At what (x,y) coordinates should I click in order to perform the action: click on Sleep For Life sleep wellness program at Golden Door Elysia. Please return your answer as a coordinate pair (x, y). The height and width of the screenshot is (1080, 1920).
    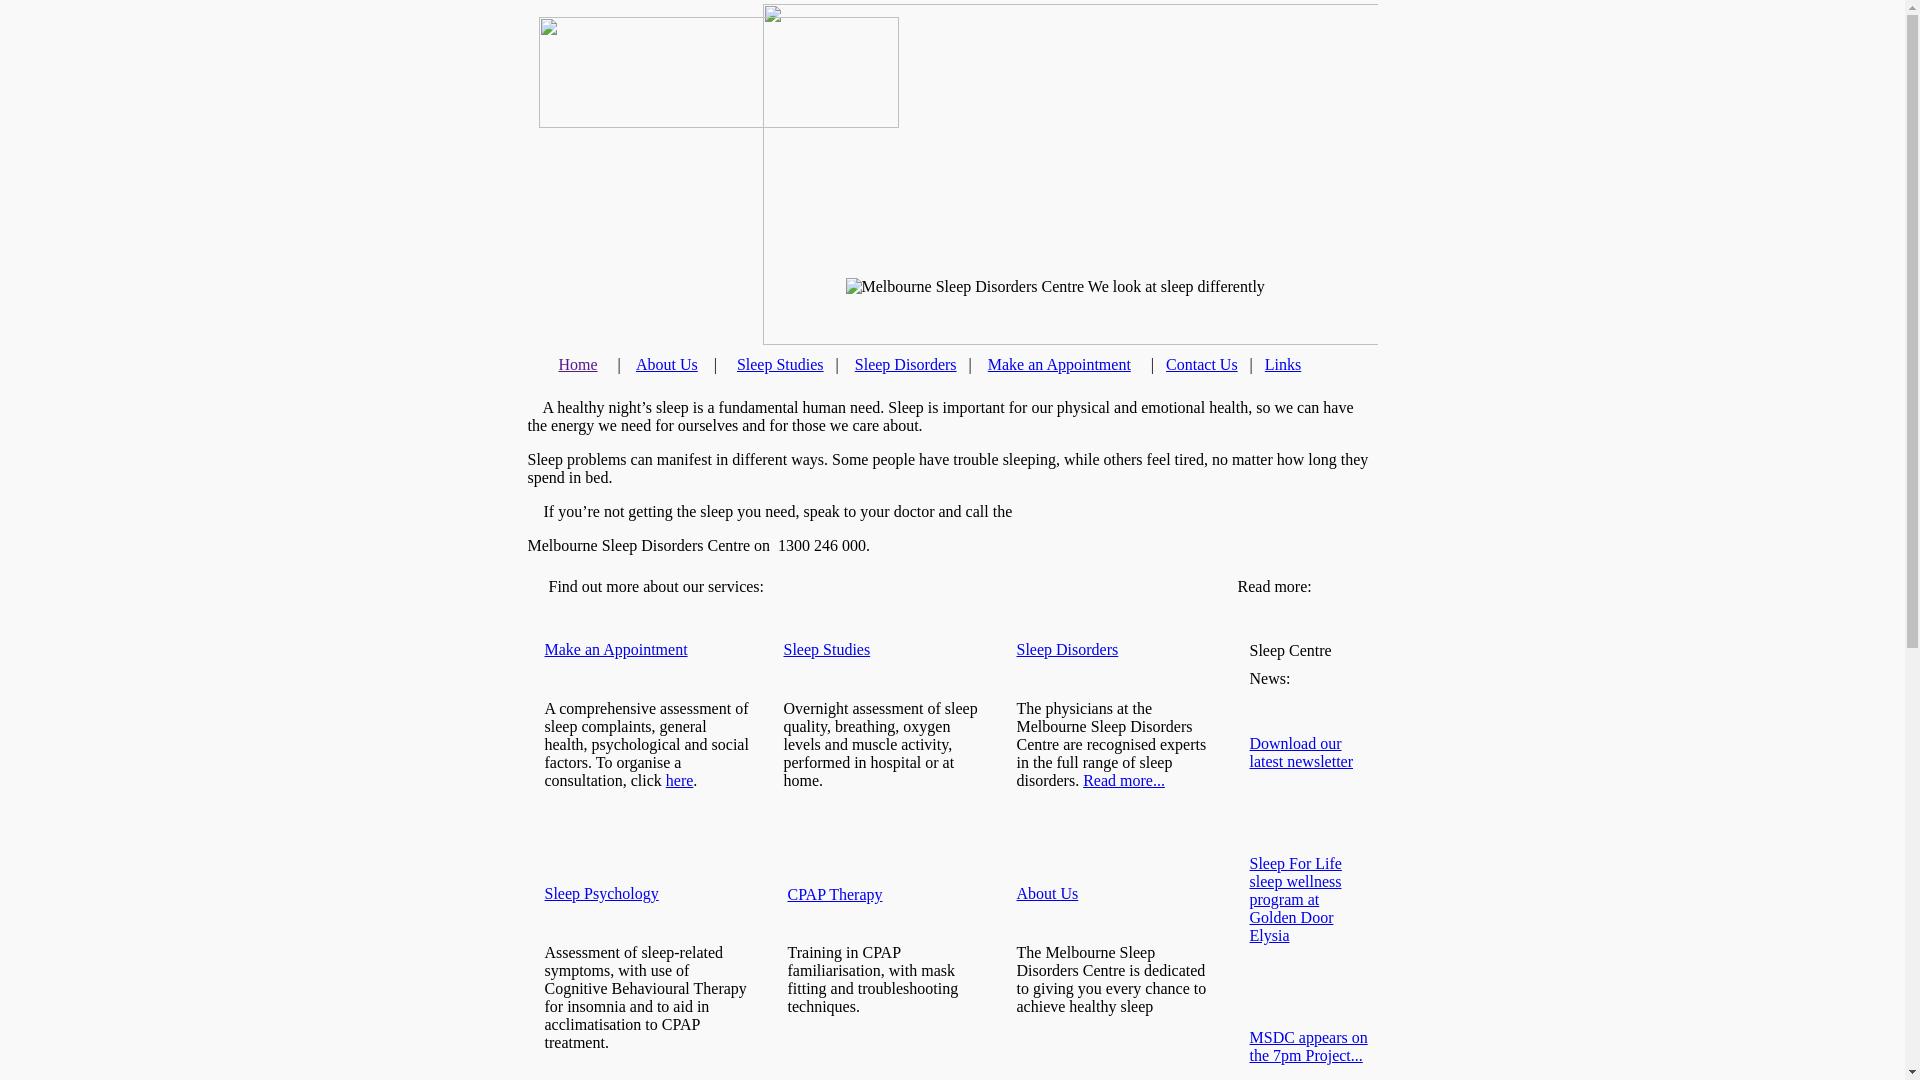
    Looking at the image, I should click on (1296, 900).